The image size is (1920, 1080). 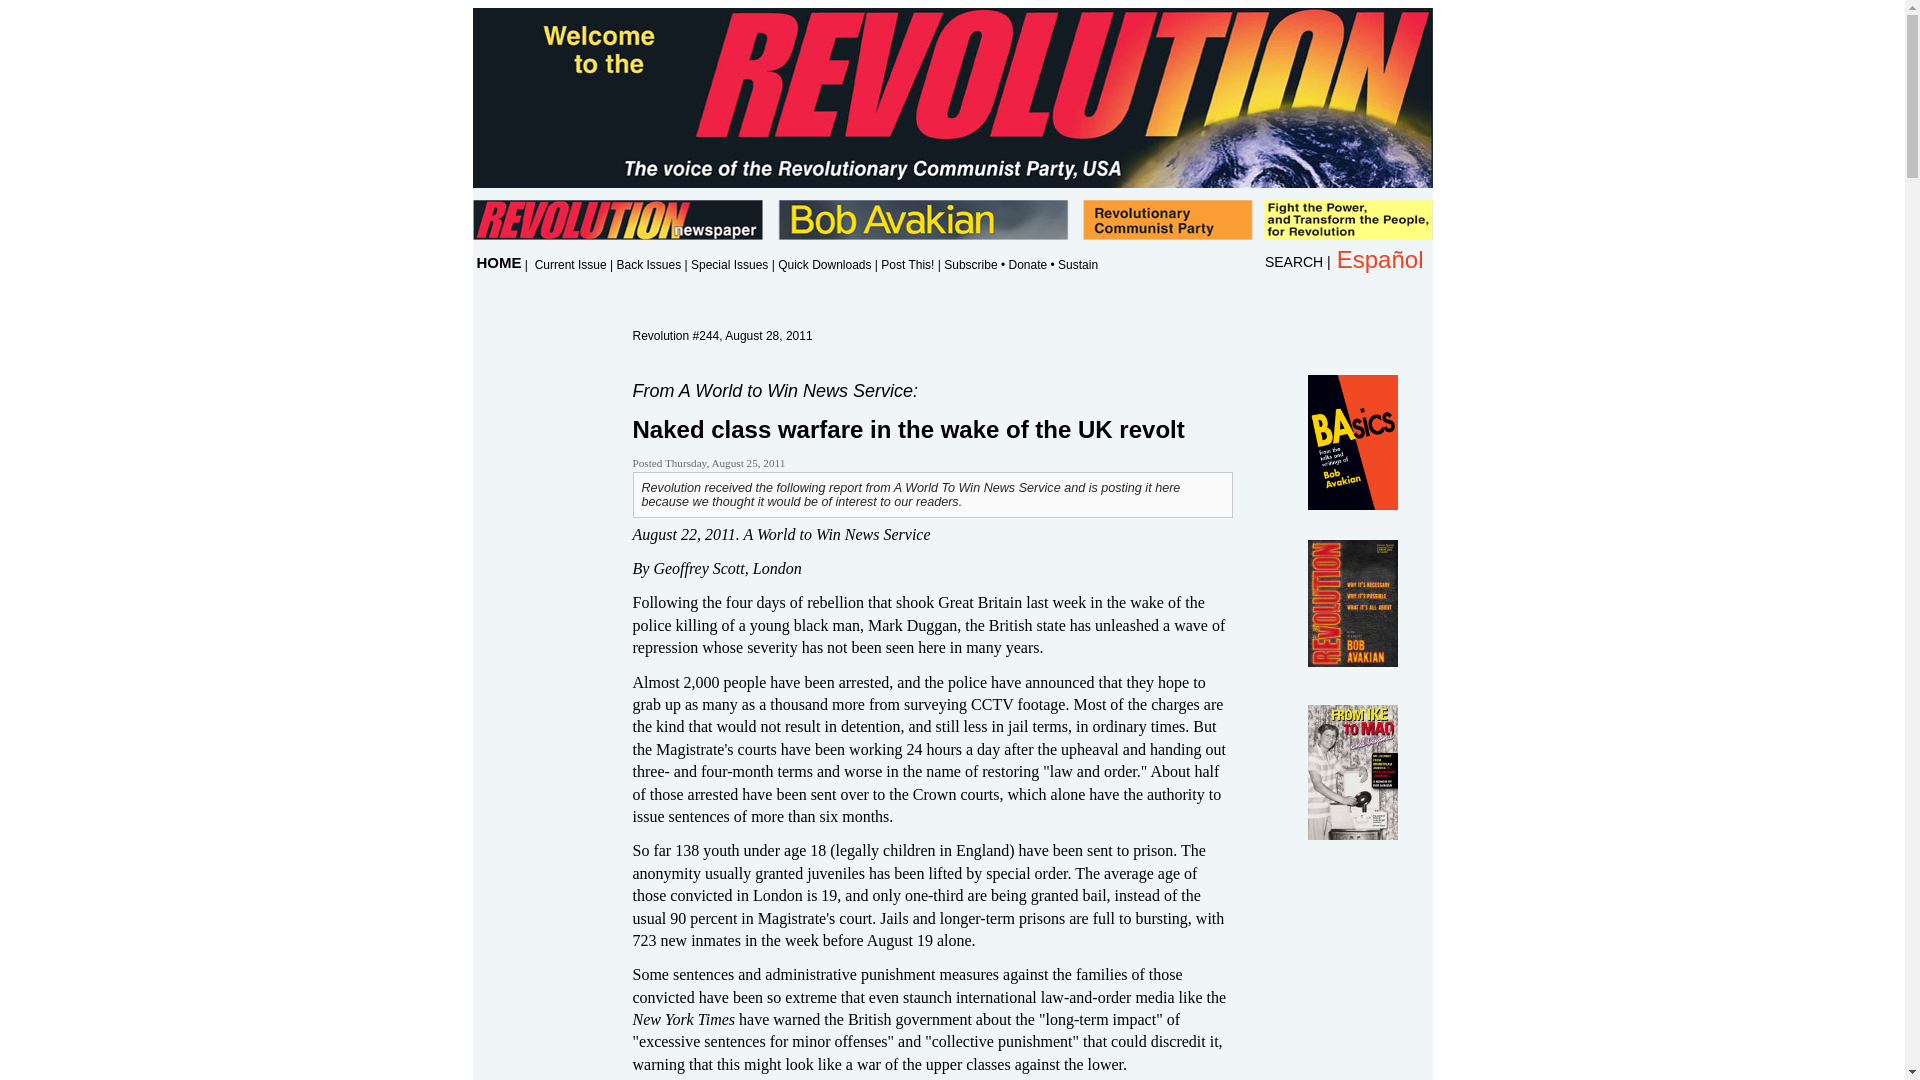 I want to click on SEARCH, so click(x=1294, y=262).